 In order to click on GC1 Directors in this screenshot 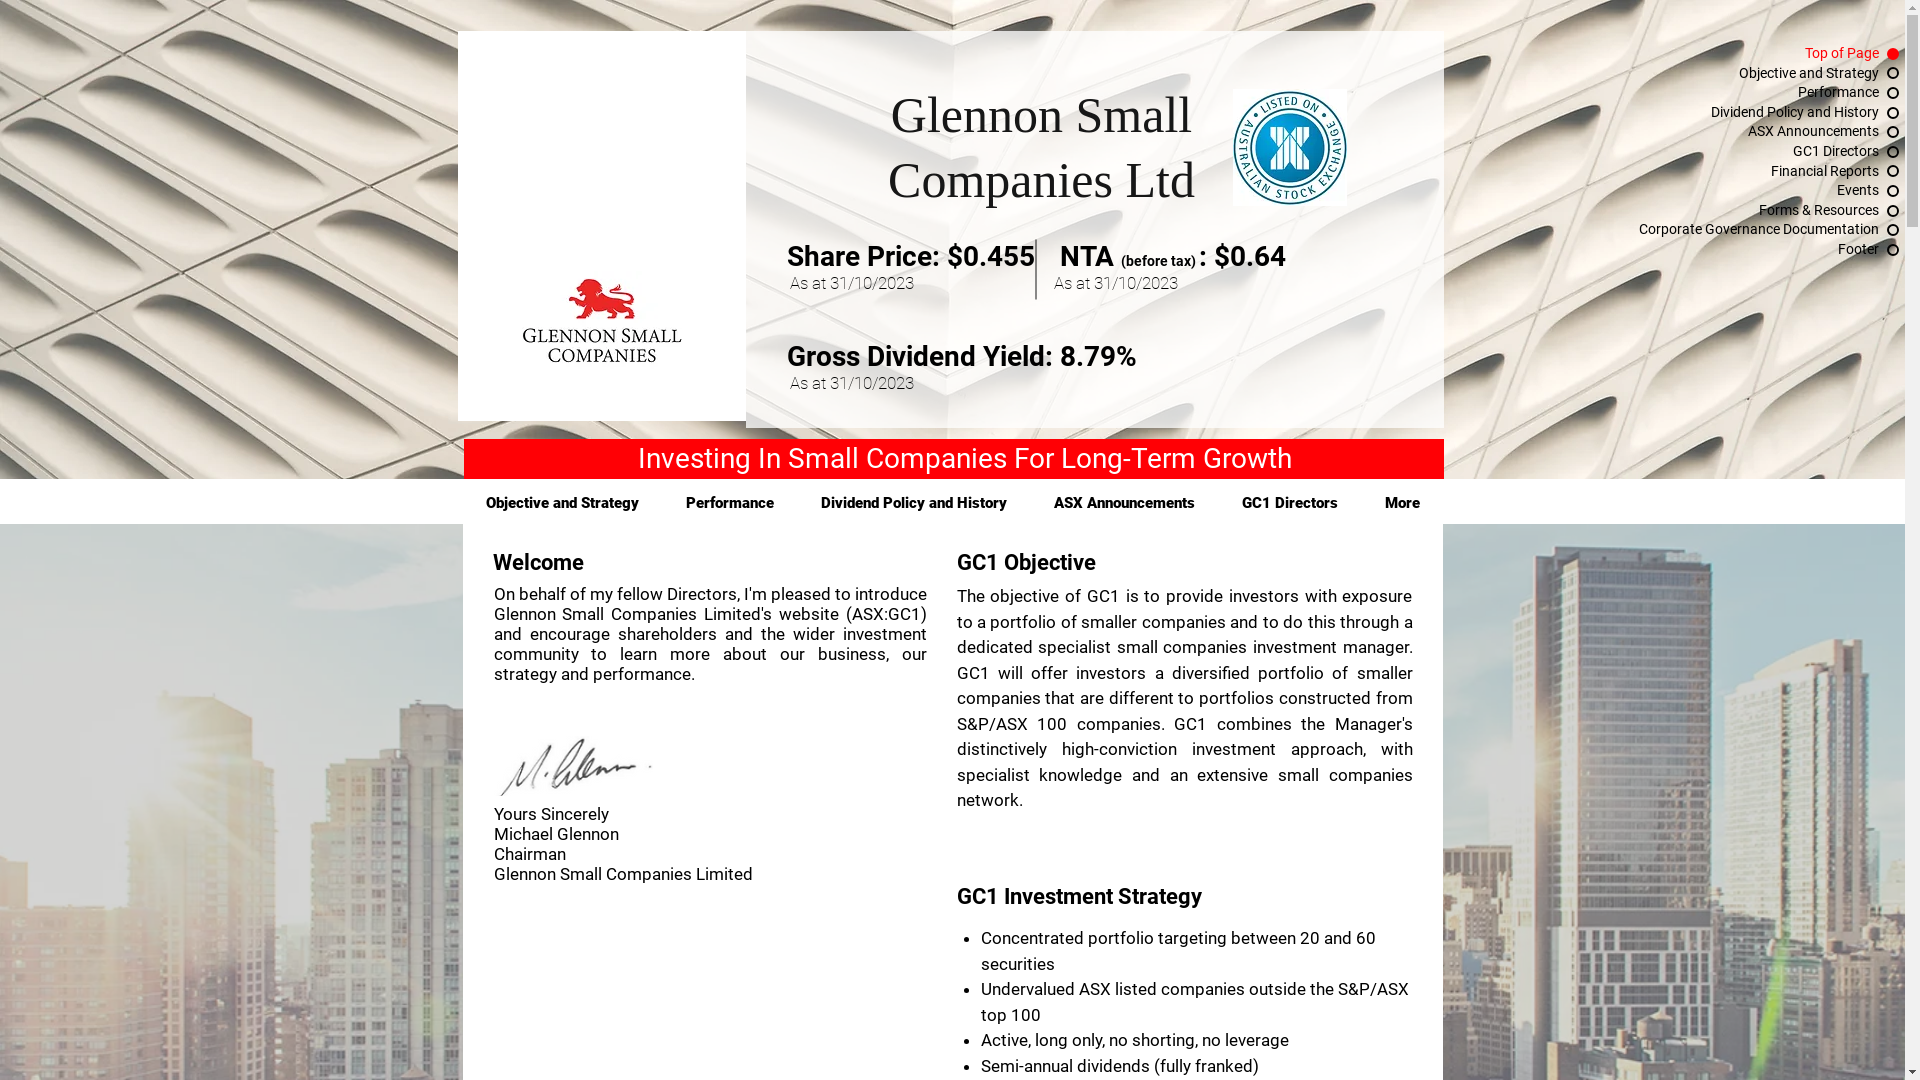, I will do `click(1722, 152)`.